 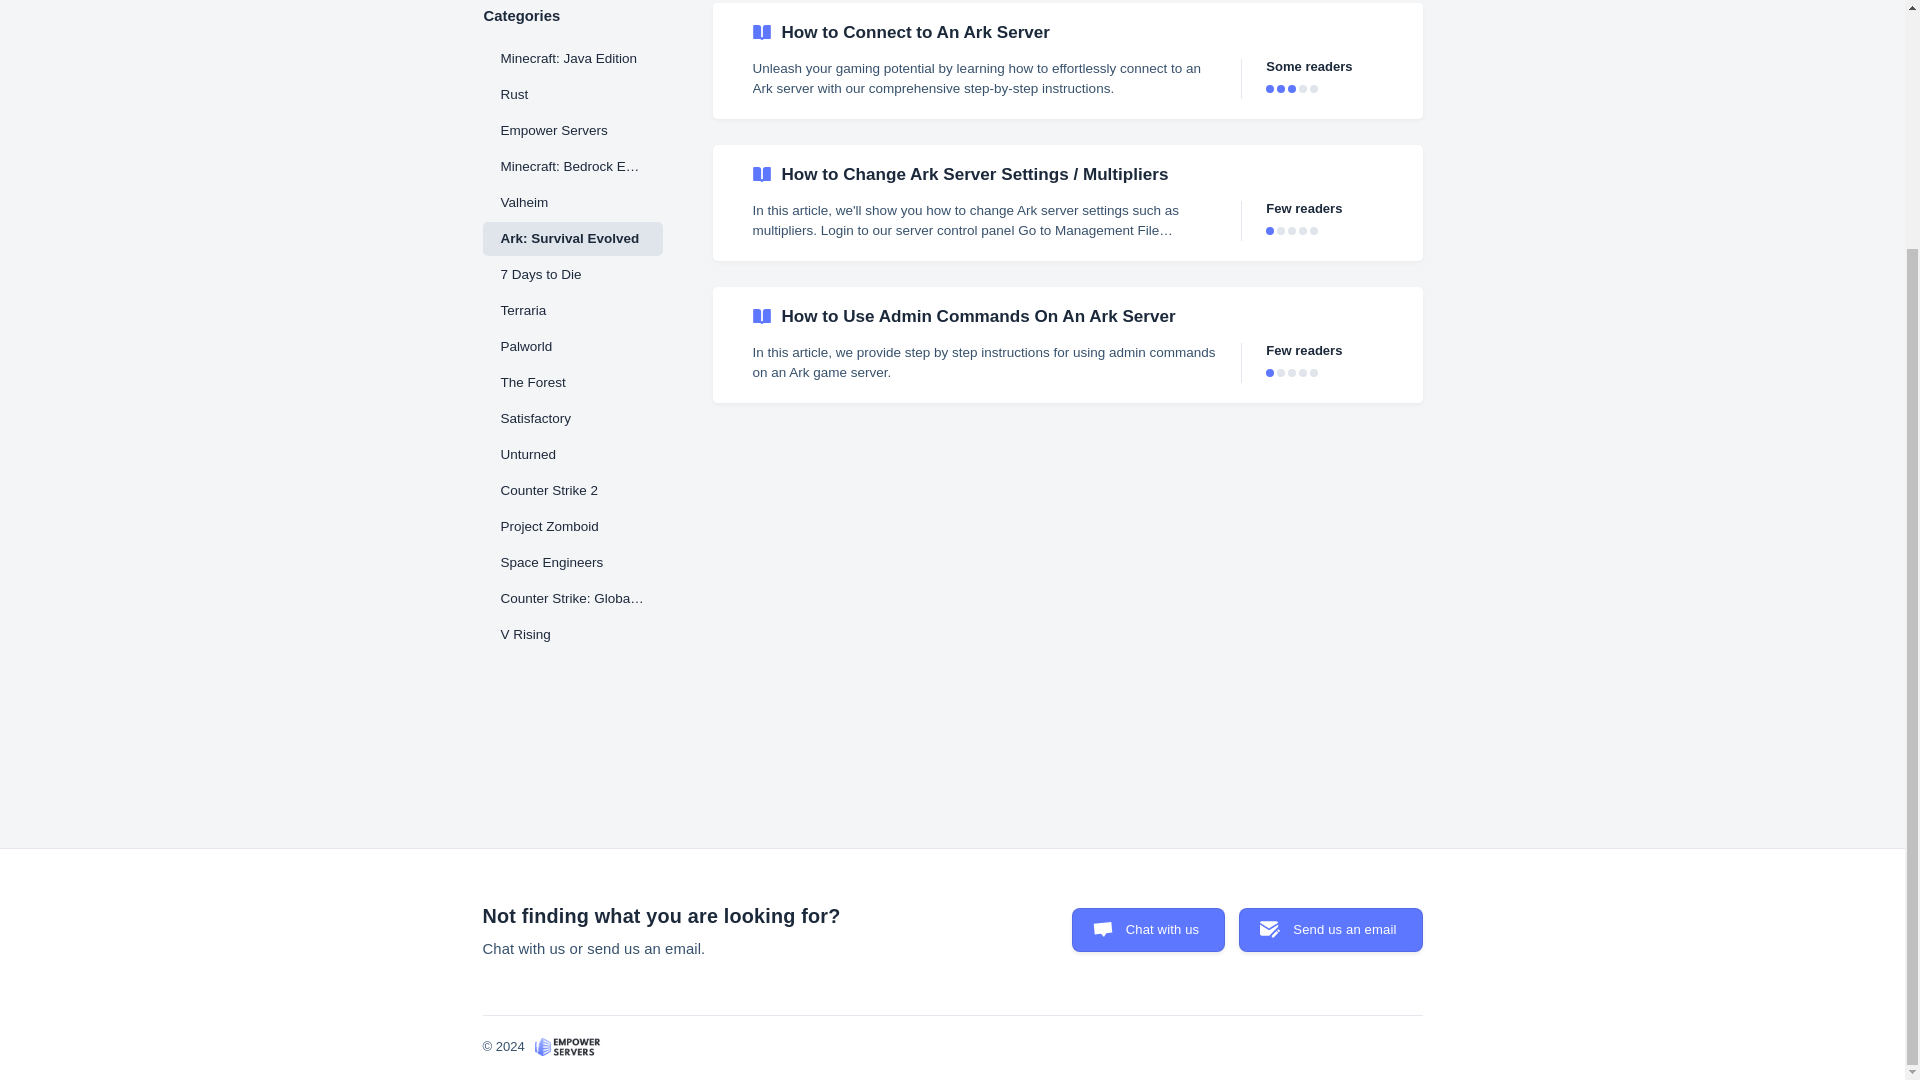 What do you see at coordinates (572, 310) in the screenshot?
I see `Terraria` at bounding box center [572, 310].